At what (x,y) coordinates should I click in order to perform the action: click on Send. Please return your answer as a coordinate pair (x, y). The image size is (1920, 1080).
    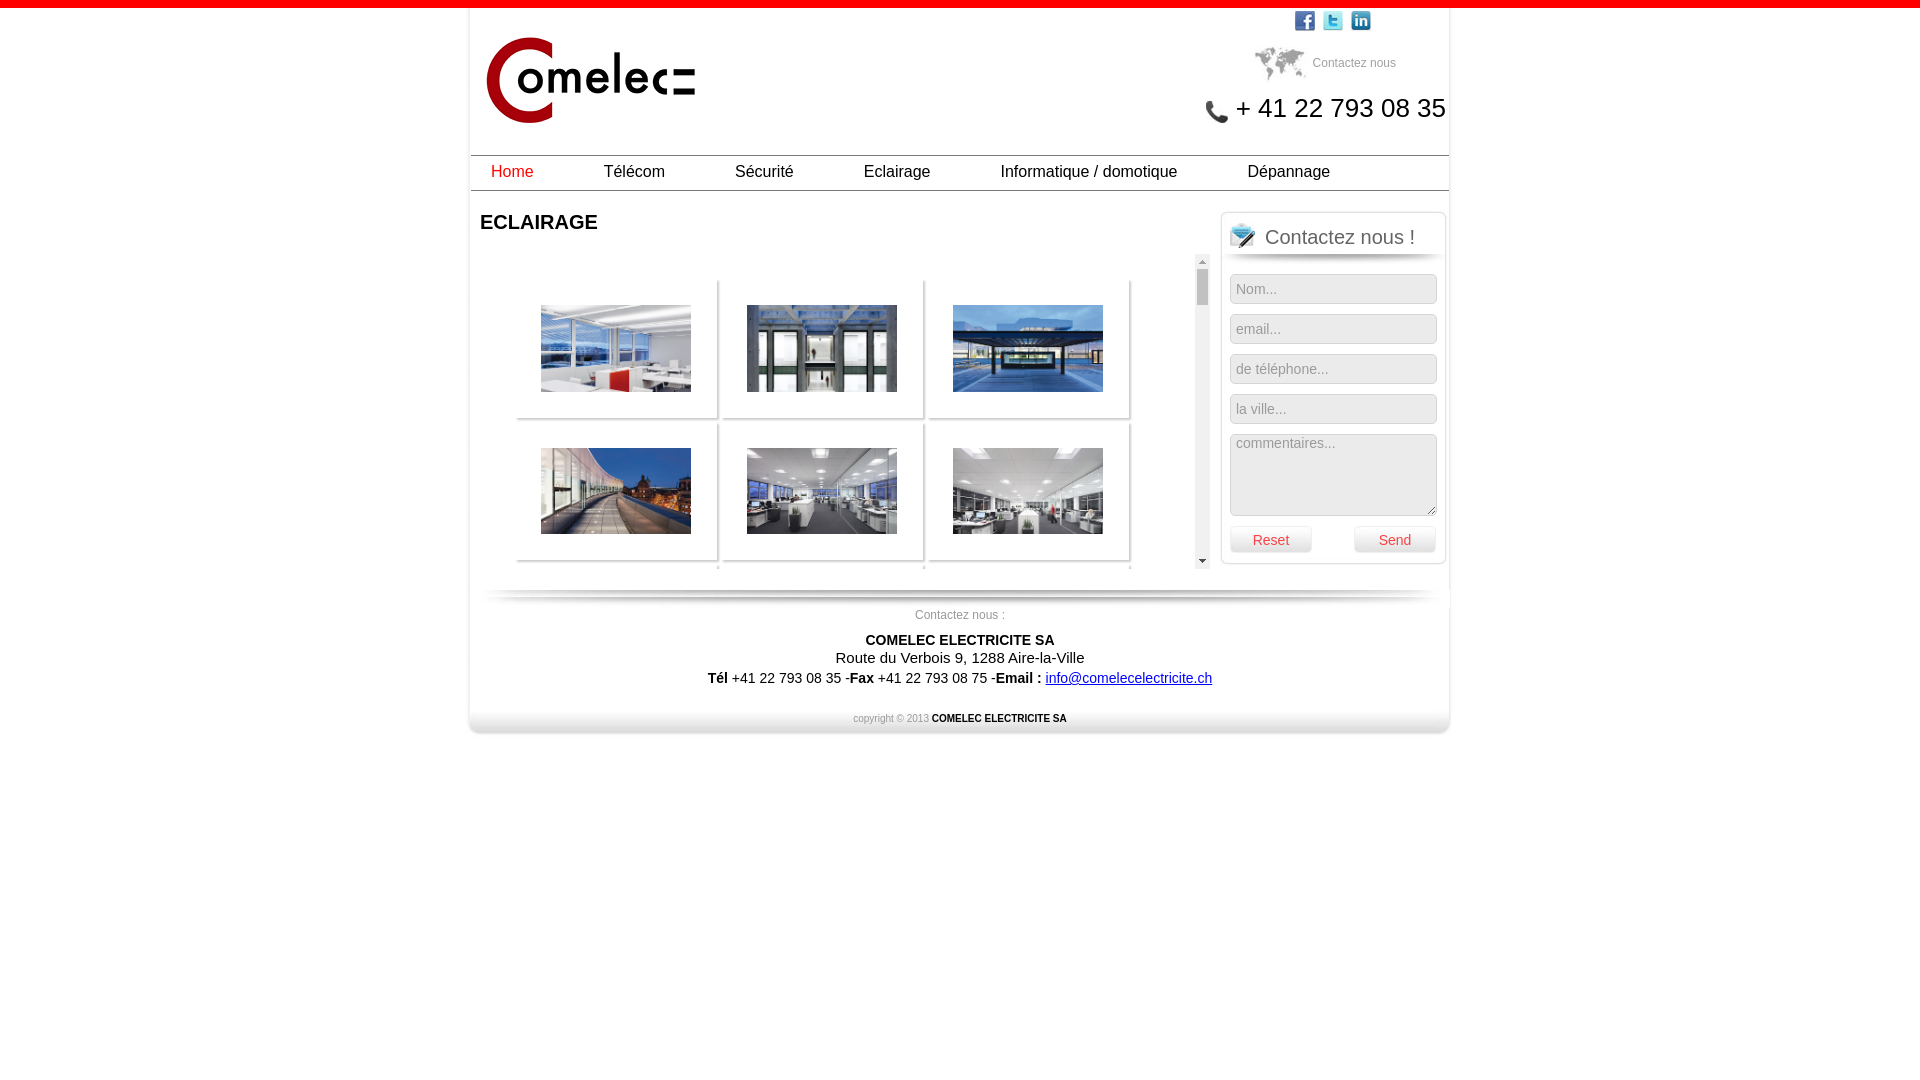
    Looking at the image, I should click on (1395, 540).